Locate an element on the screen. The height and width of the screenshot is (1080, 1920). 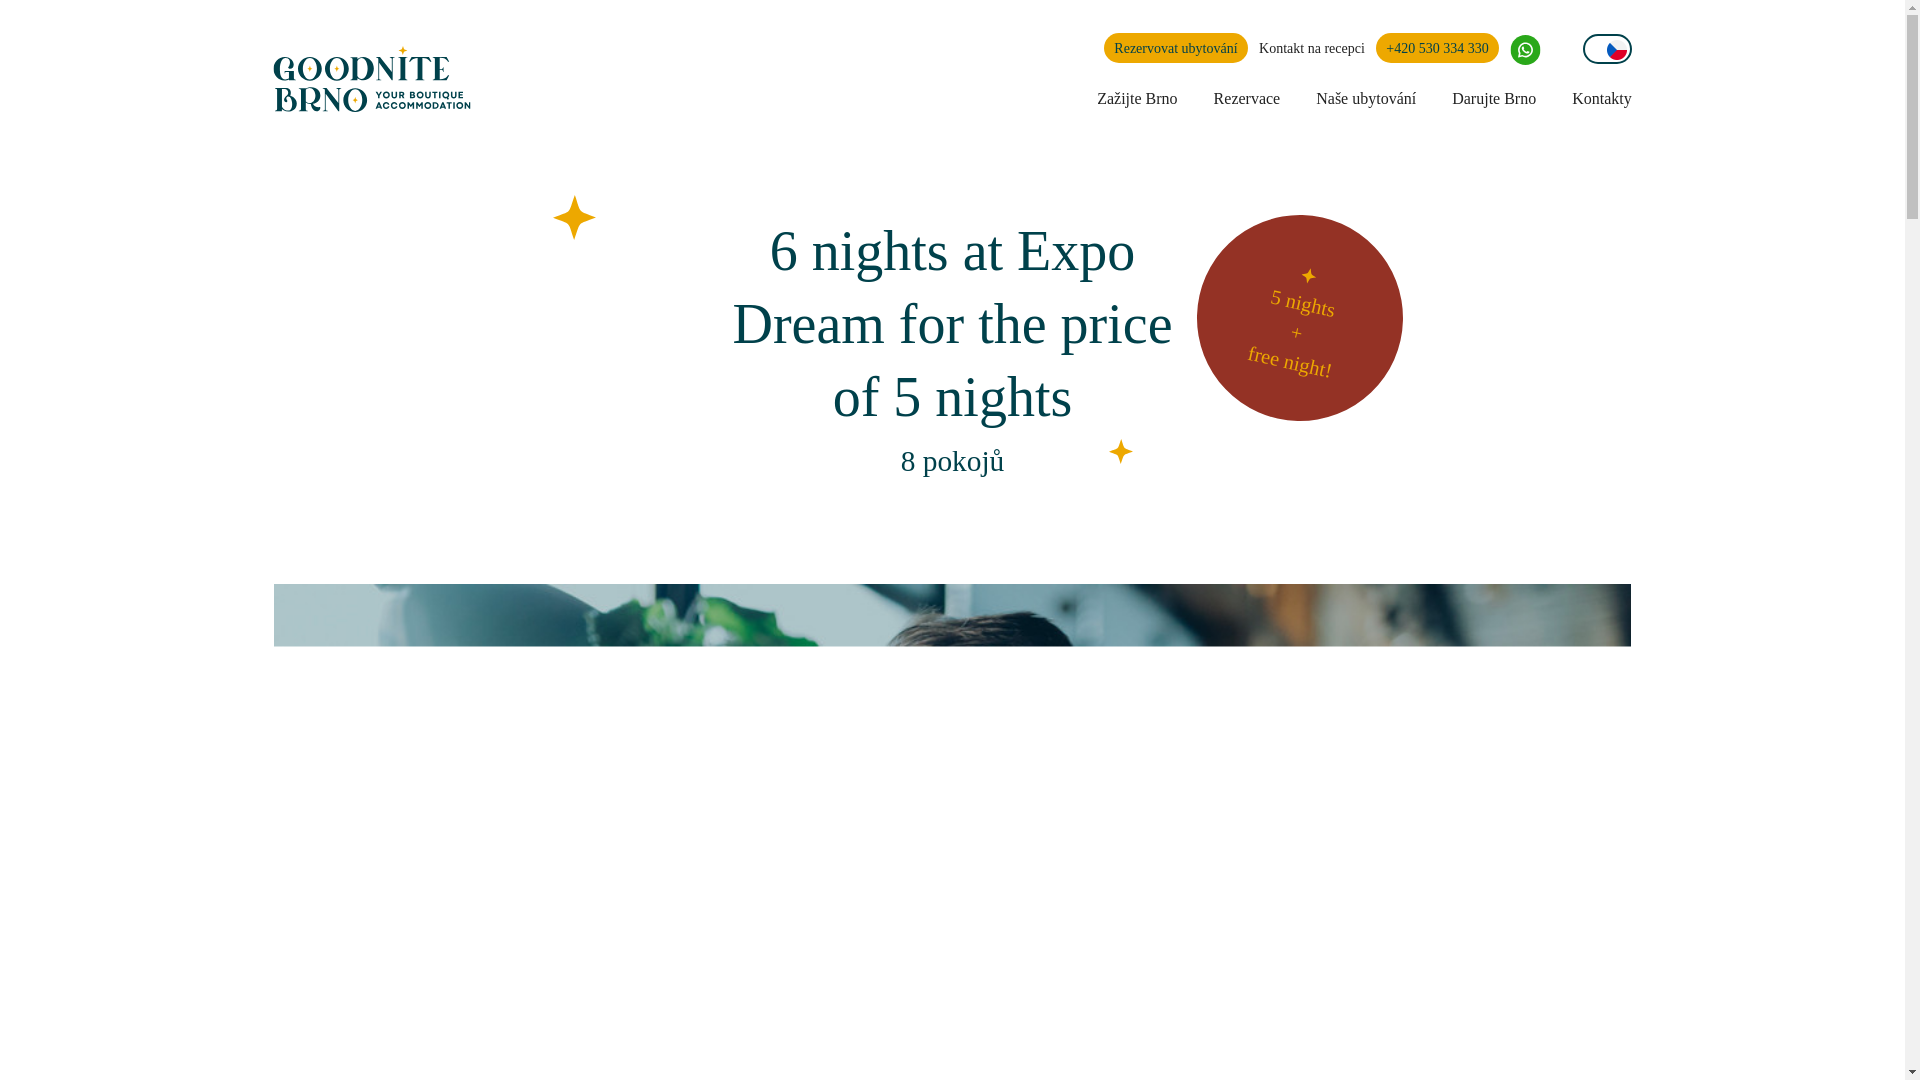
Kontakty is located at coordinates (1602, 100).